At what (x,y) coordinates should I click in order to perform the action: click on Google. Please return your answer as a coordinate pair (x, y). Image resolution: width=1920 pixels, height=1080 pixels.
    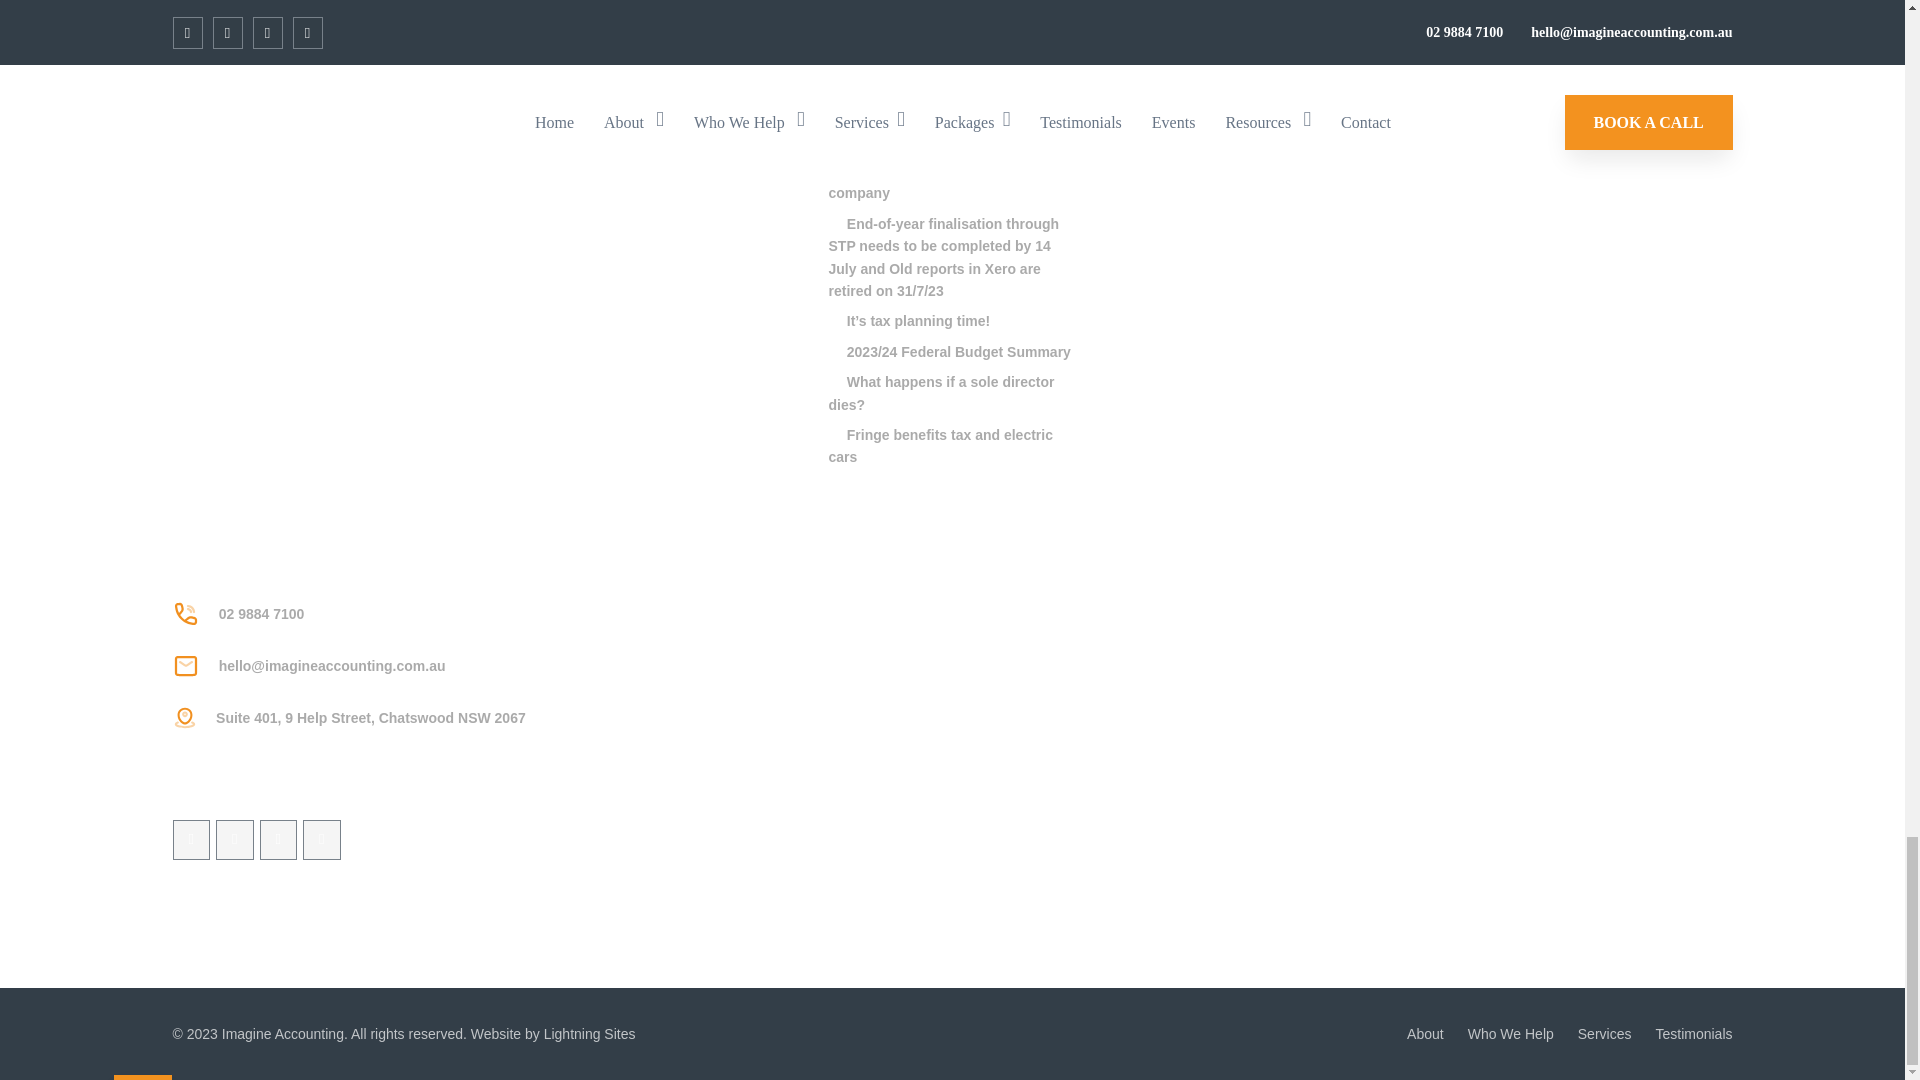
    Looking at the image, I should click on (234, 839).